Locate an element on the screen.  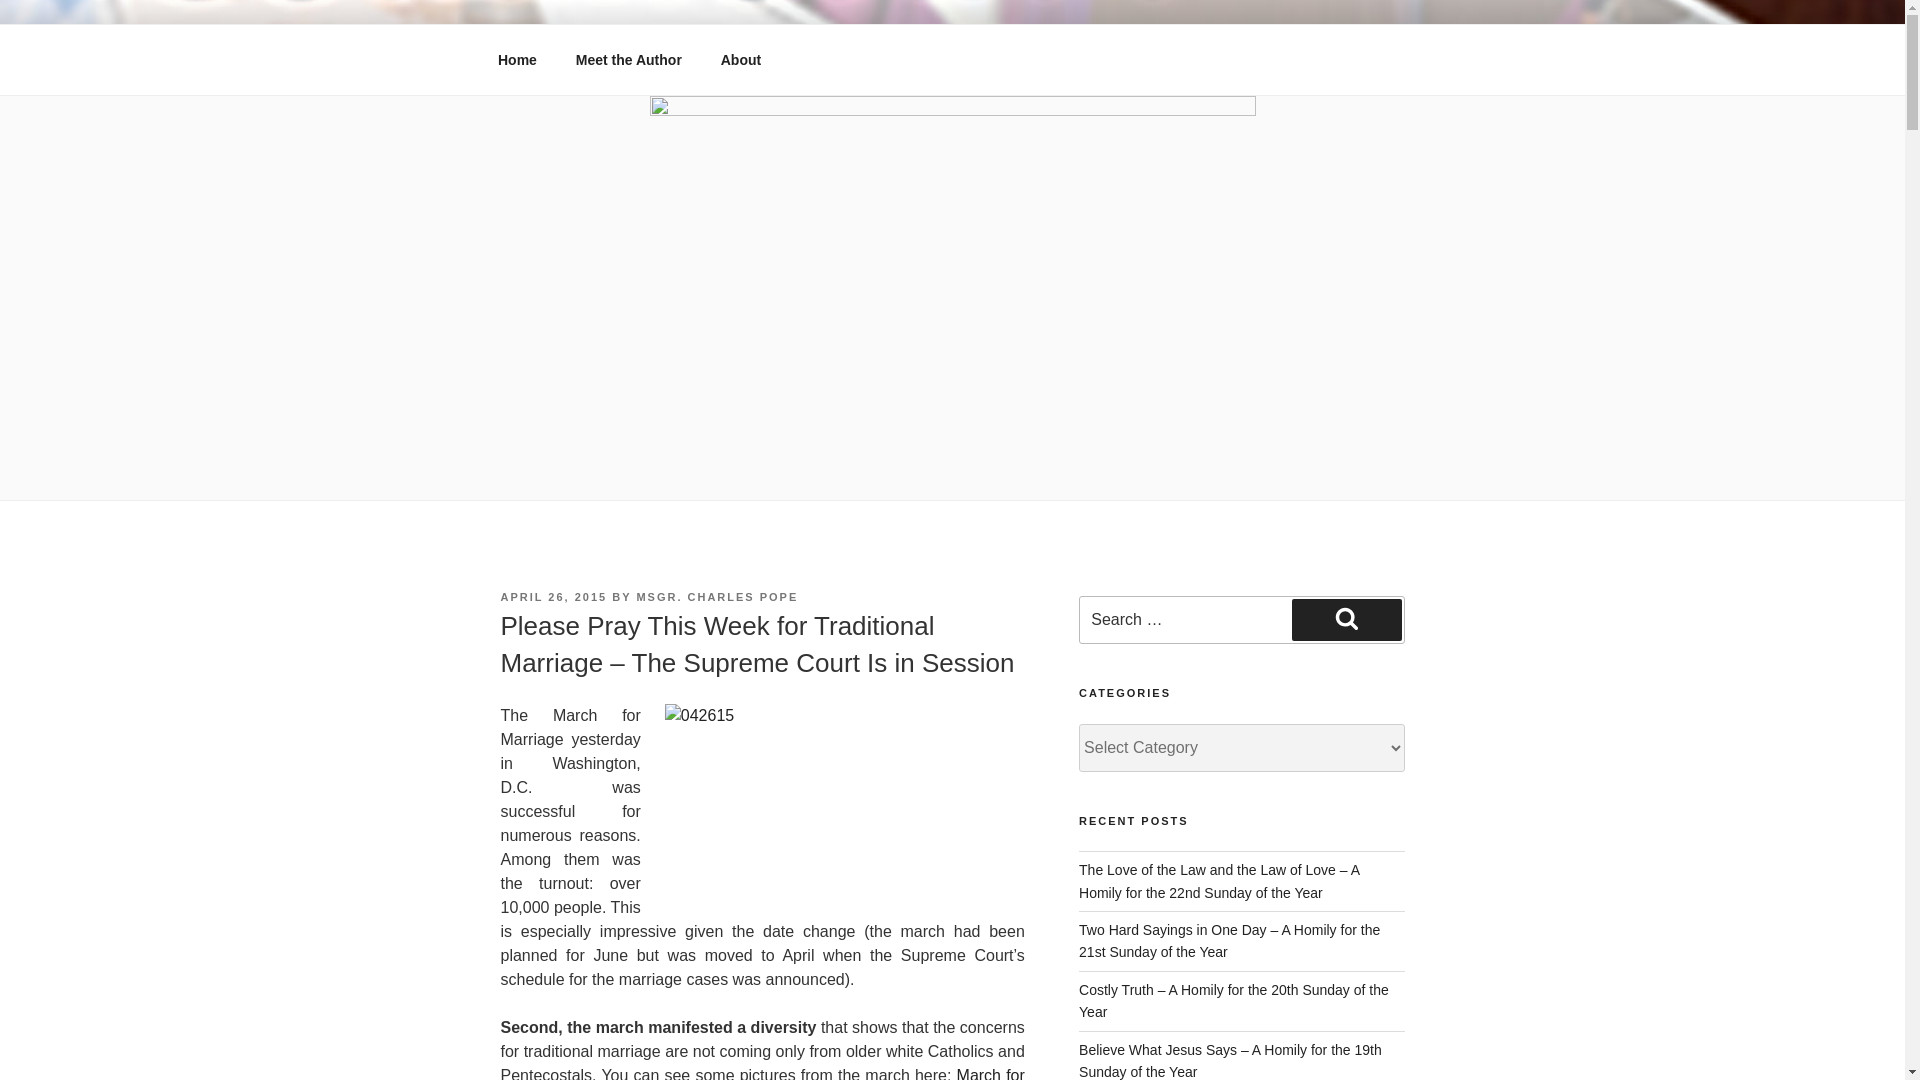
MSGR. CHARLES POPE is located at coordinates (716, 596).